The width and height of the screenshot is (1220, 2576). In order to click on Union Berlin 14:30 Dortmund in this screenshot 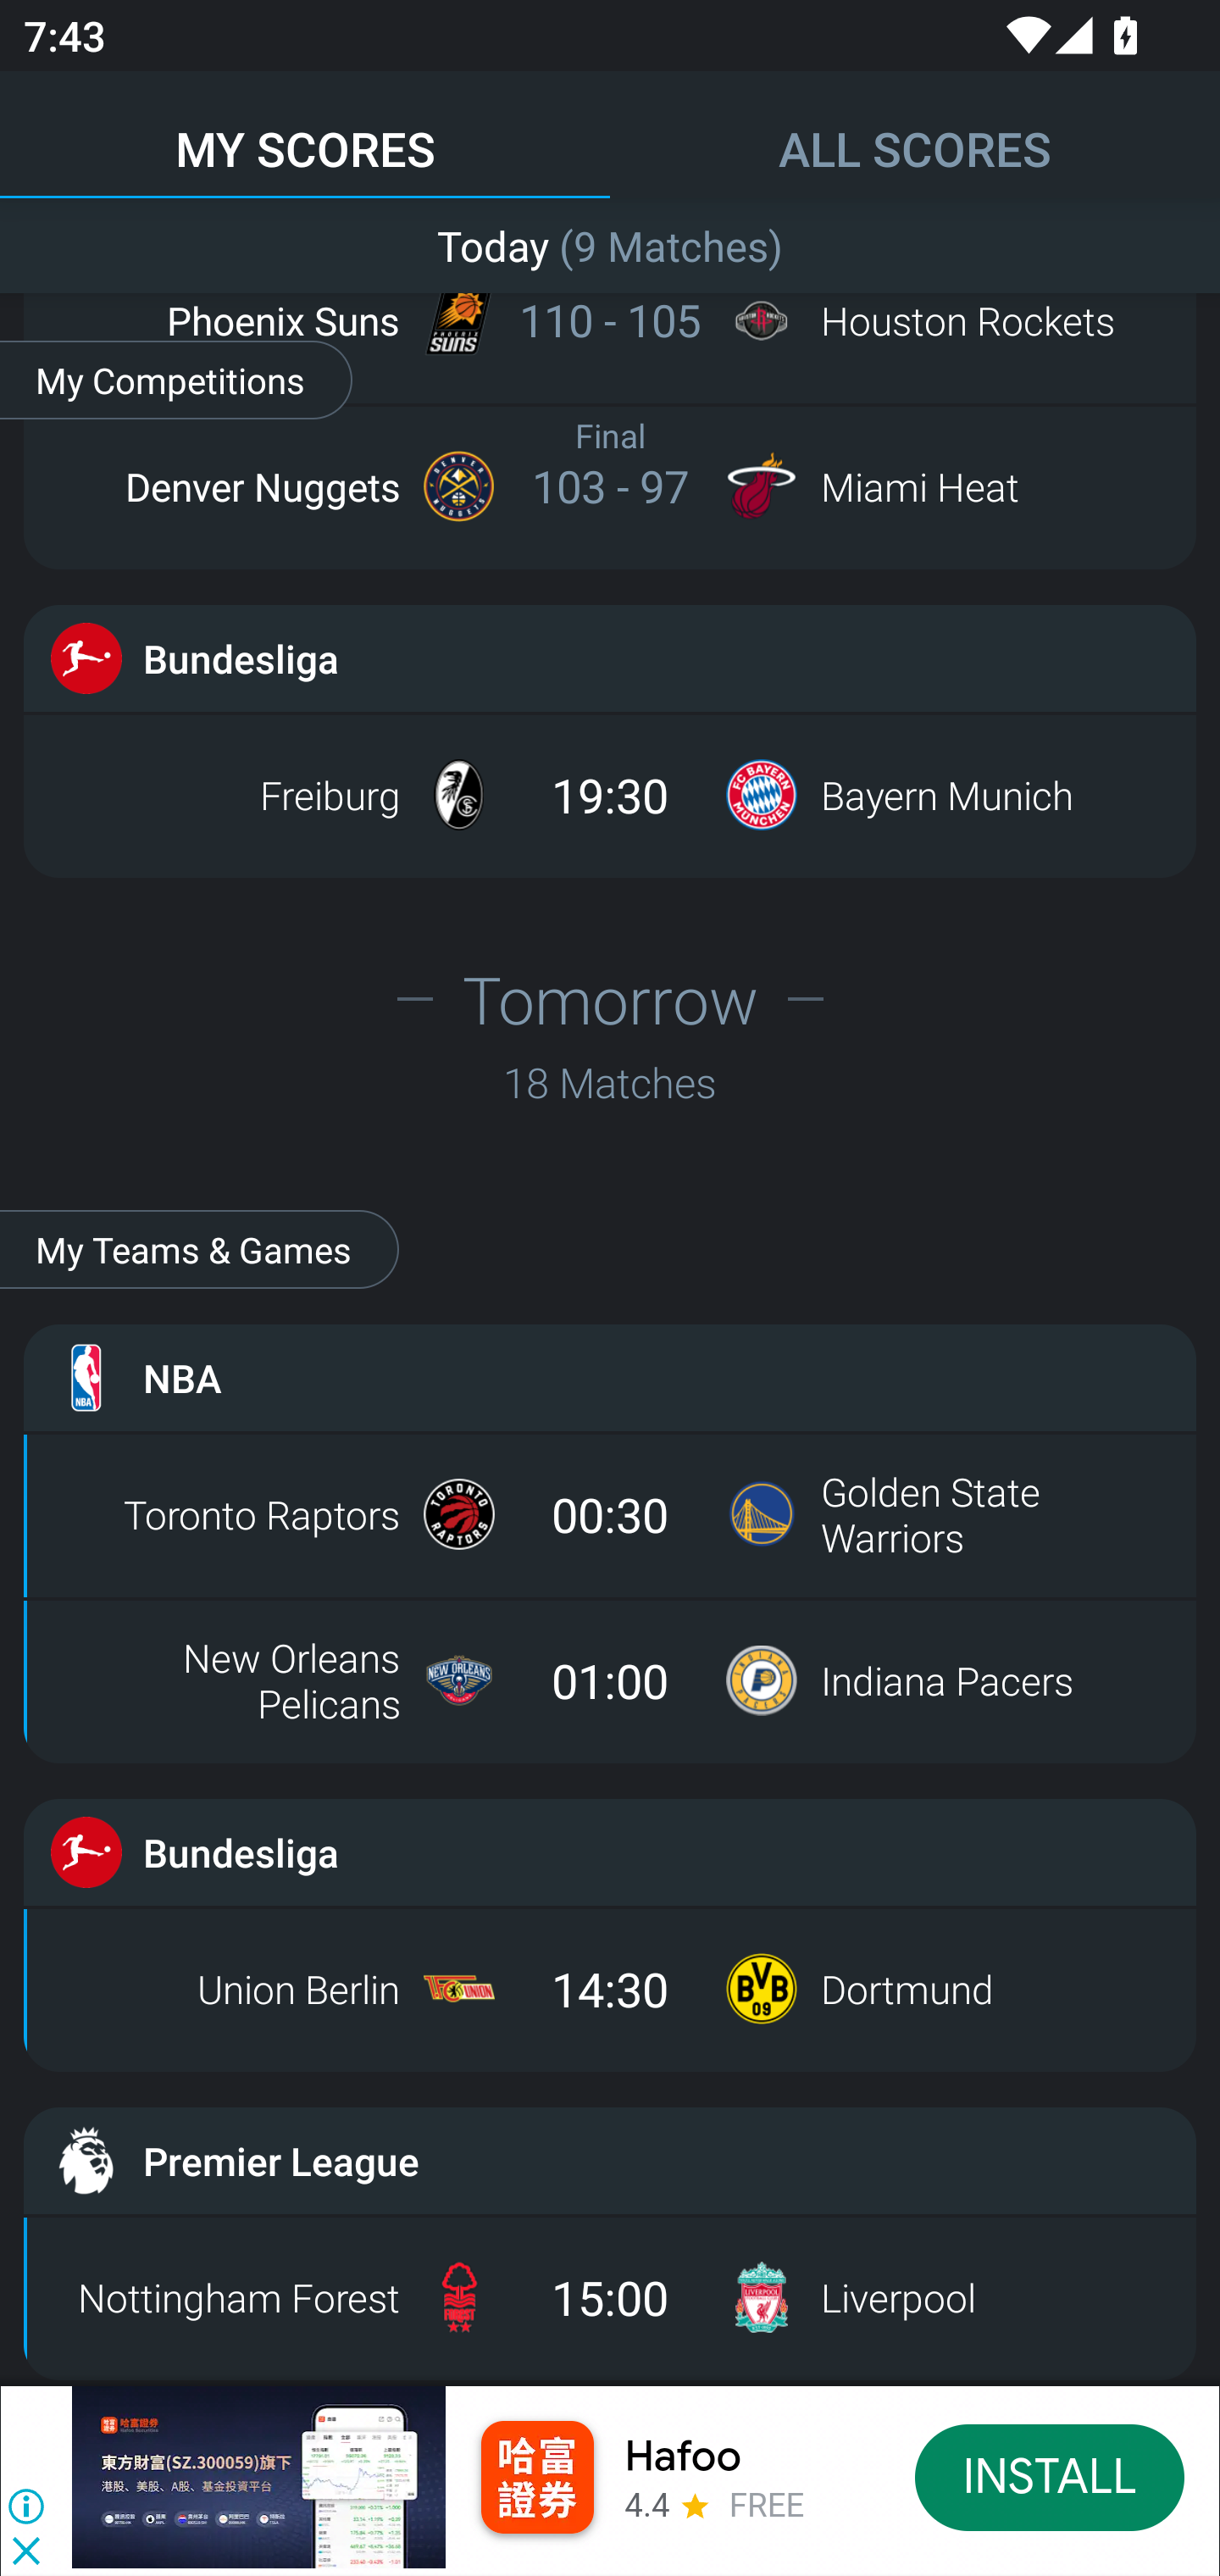, I will do `click(610, 1988)`.